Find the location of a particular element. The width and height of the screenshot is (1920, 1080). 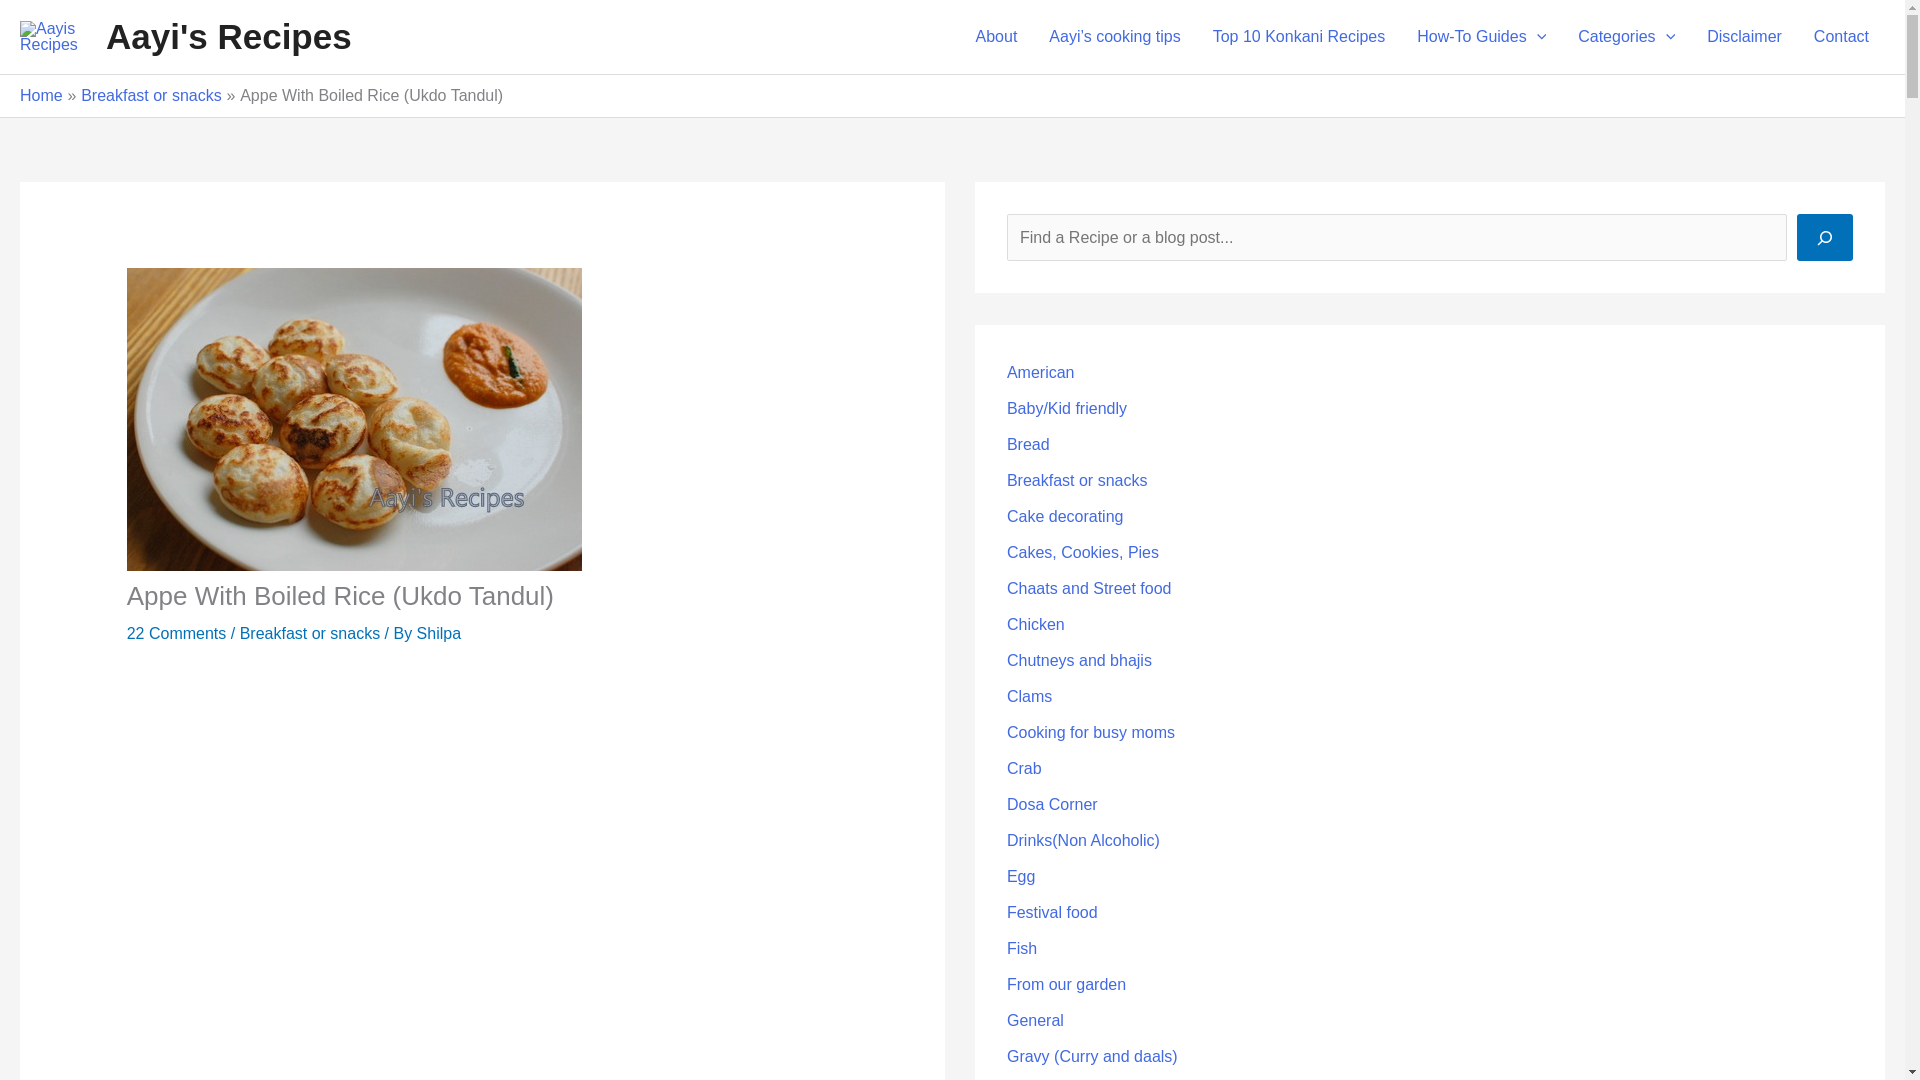

Categories is located at coordinates (1626, 37).